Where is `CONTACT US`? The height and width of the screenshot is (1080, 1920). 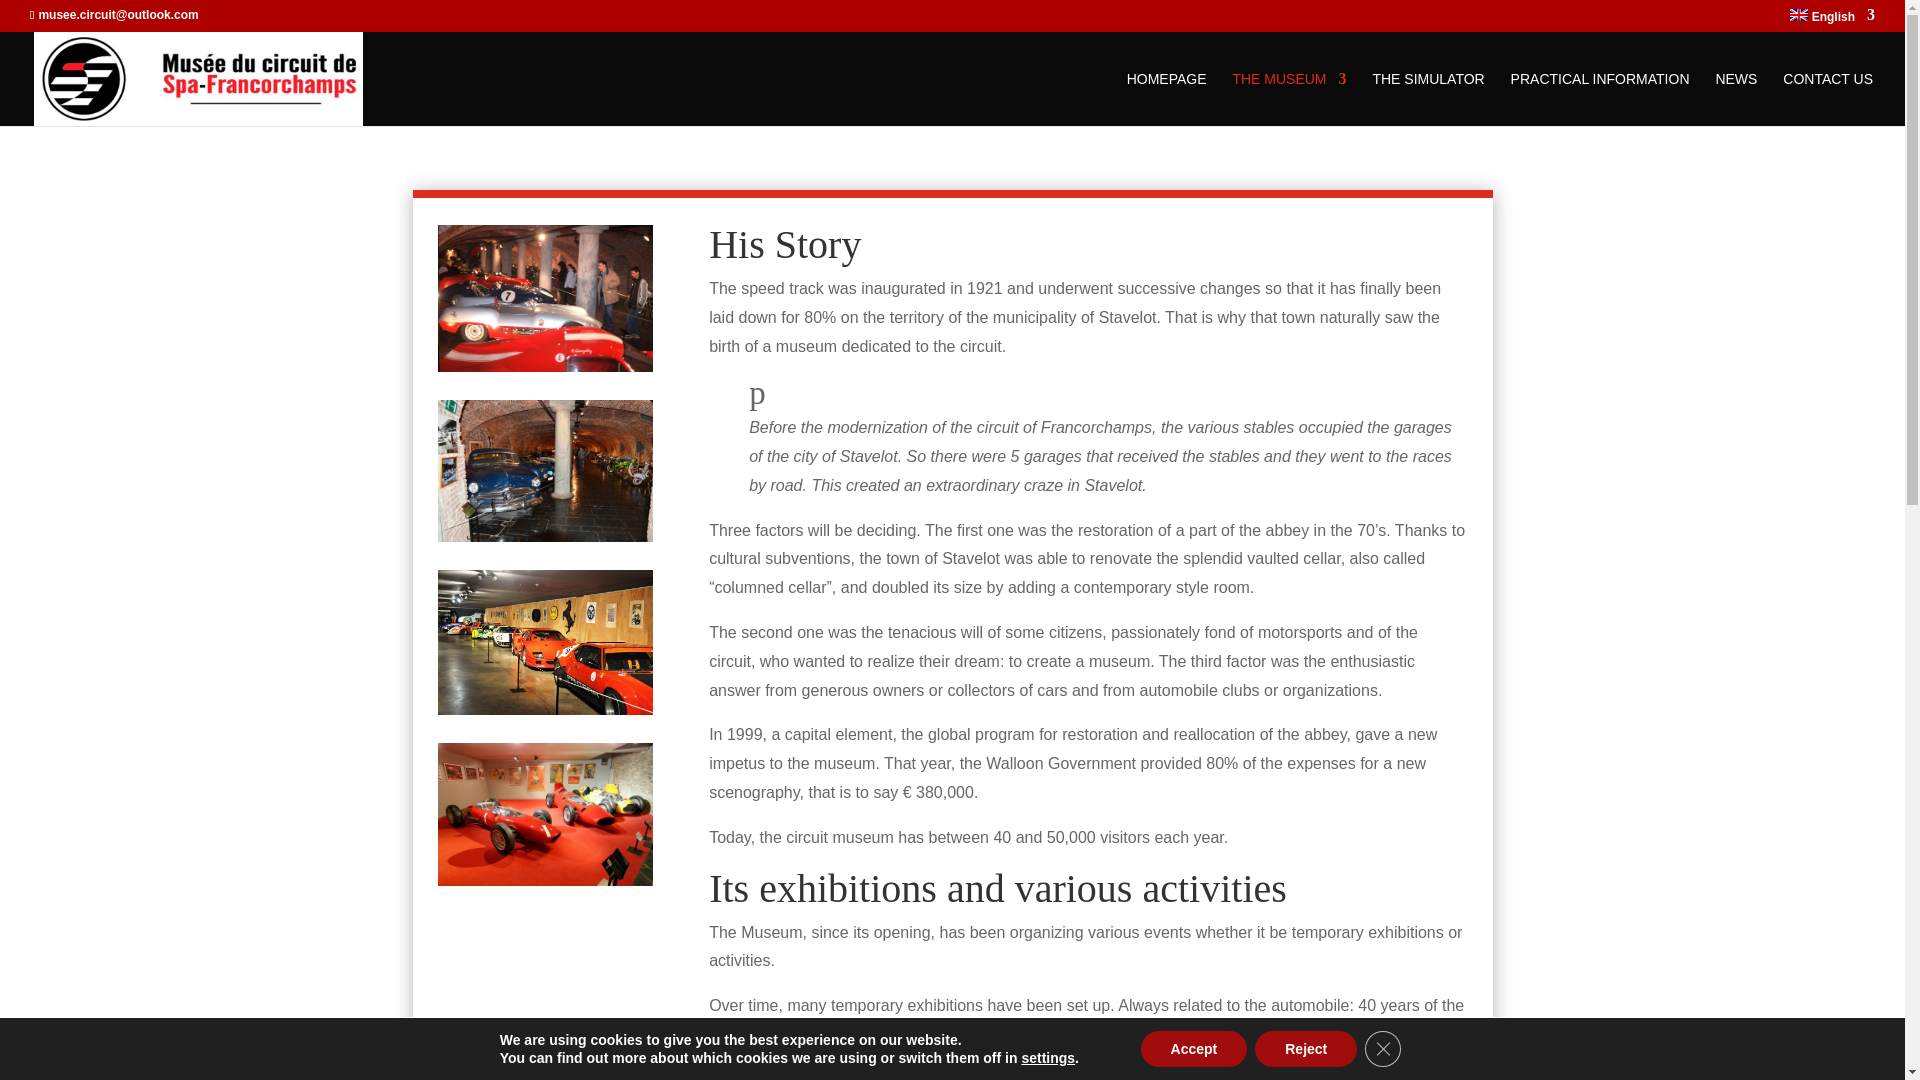 CONTACT US is located at coordinates (1828, 99).